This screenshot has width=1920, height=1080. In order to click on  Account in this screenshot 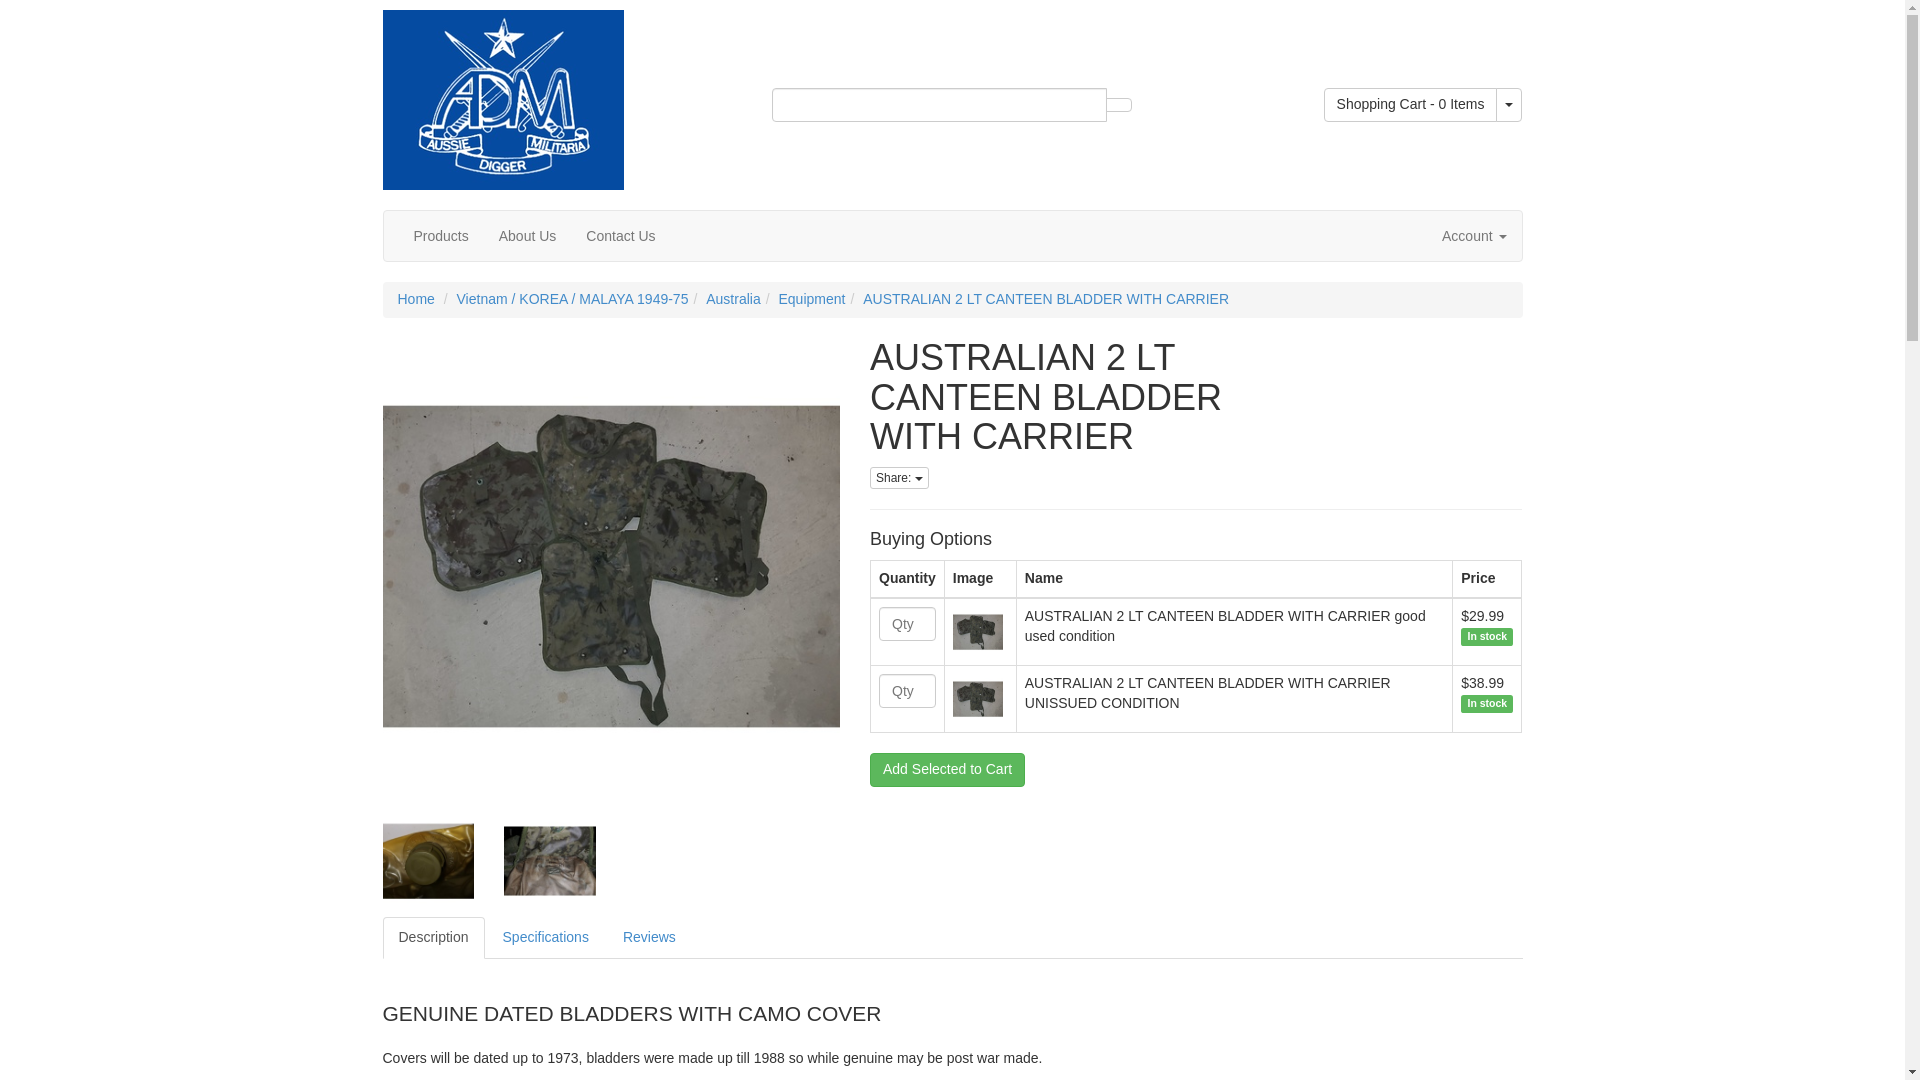, I will do `click(1473, 236)`.